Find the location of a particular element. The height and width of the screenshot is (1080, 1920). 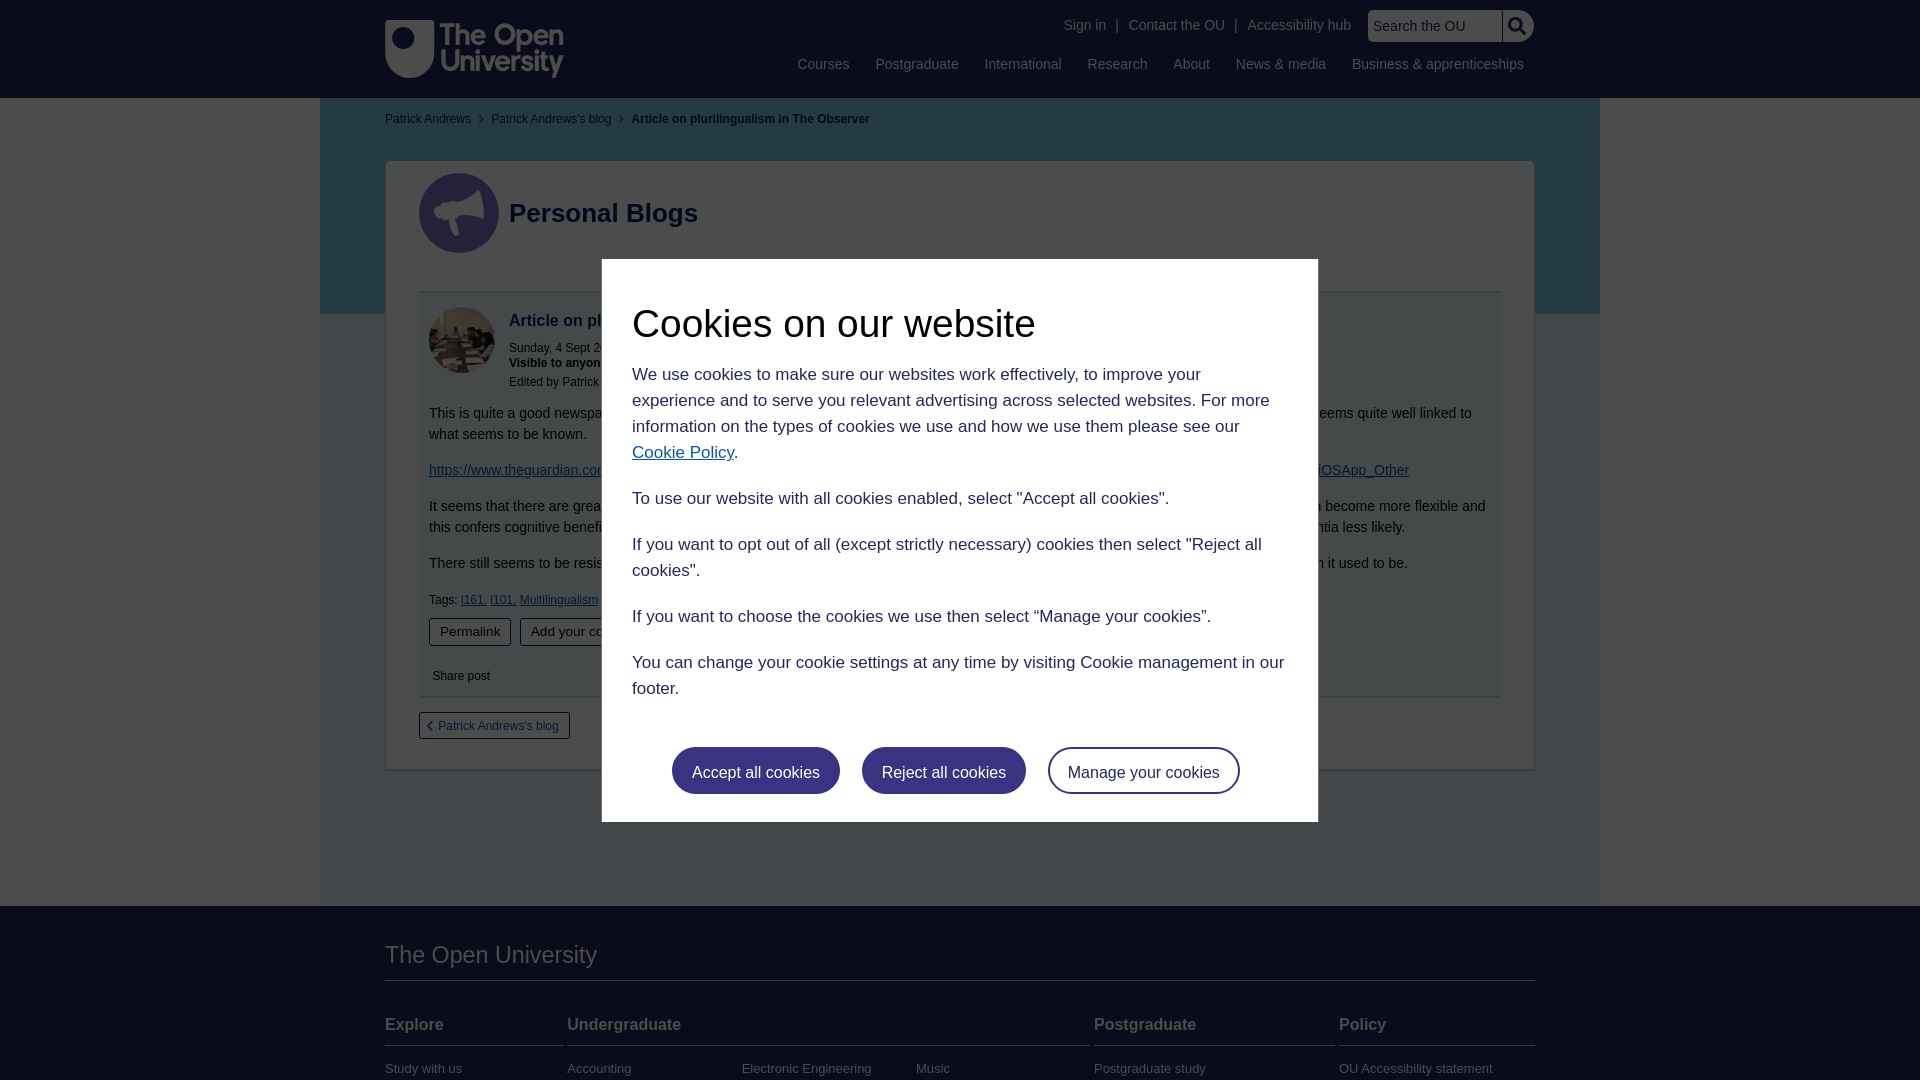

Sign in is located at coordinates (1084, 25).